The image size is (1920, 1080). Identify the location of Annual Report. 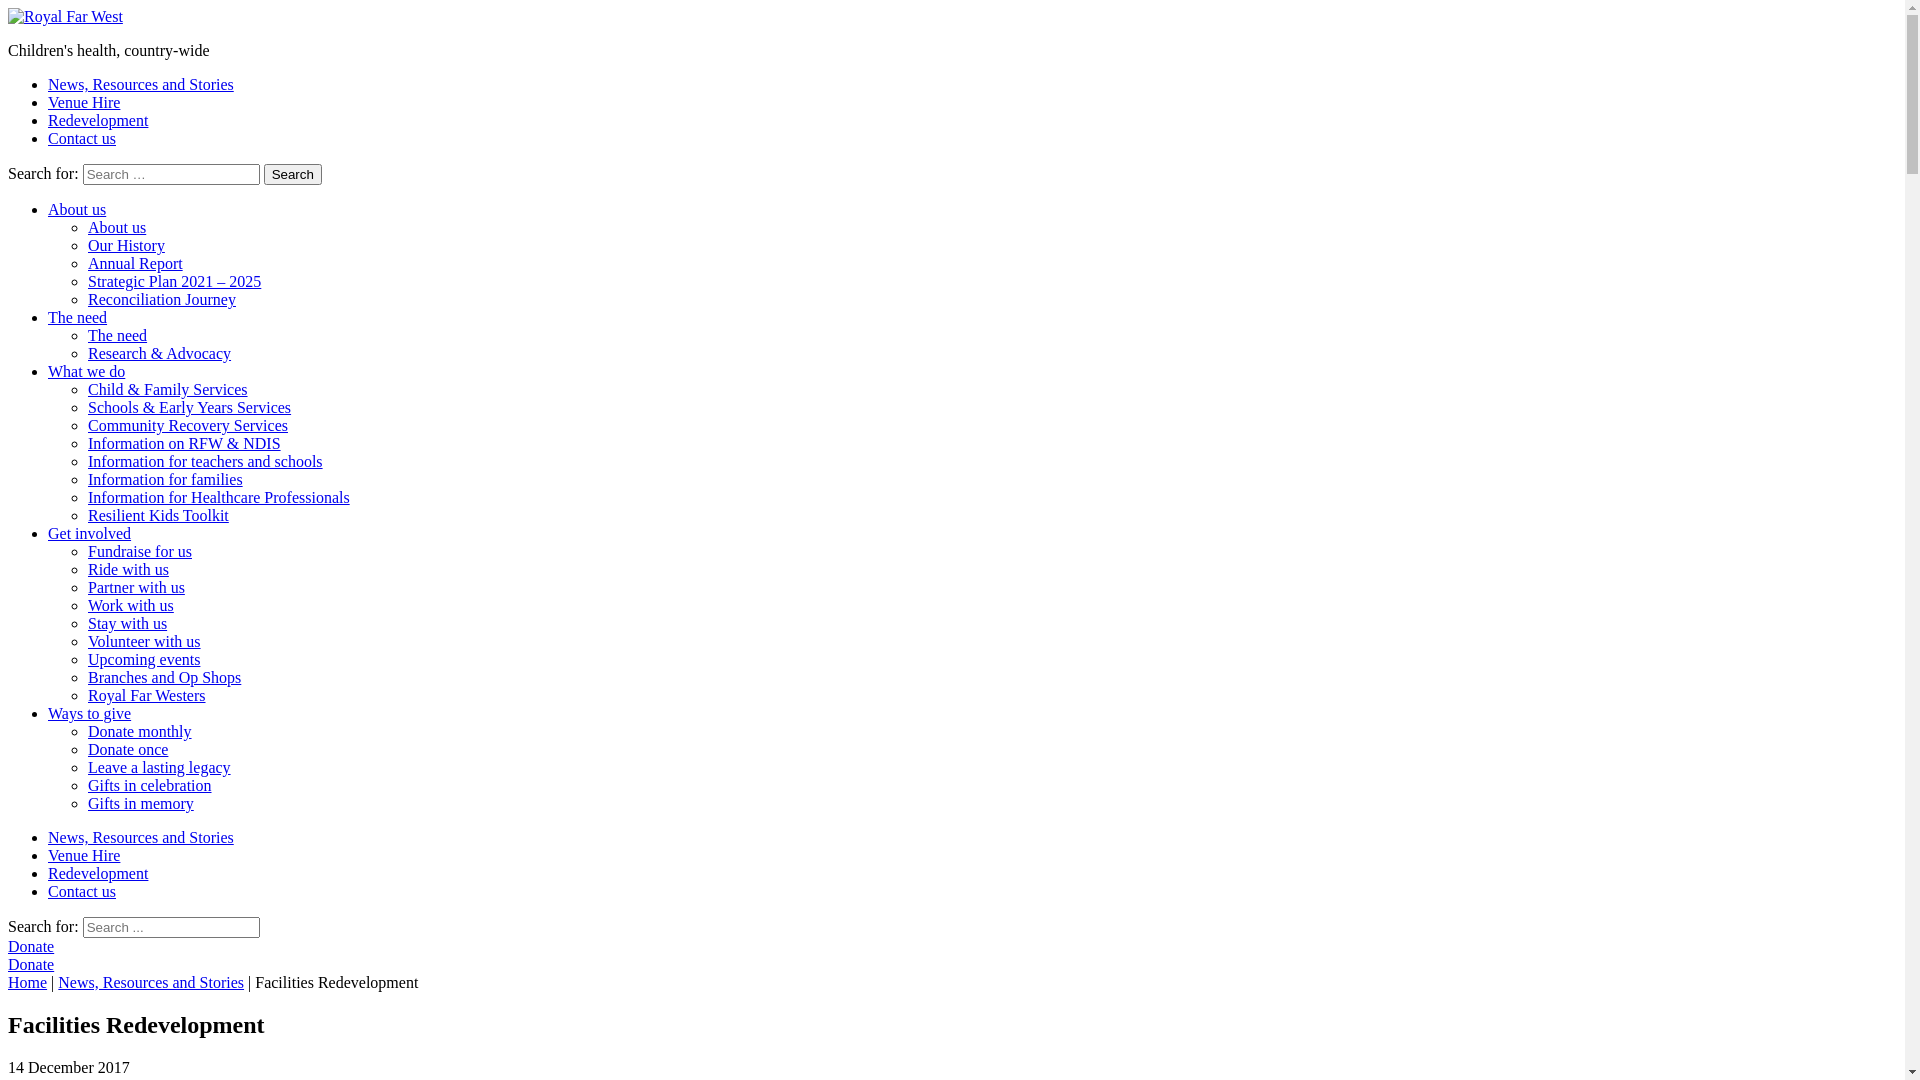
(136, 264).